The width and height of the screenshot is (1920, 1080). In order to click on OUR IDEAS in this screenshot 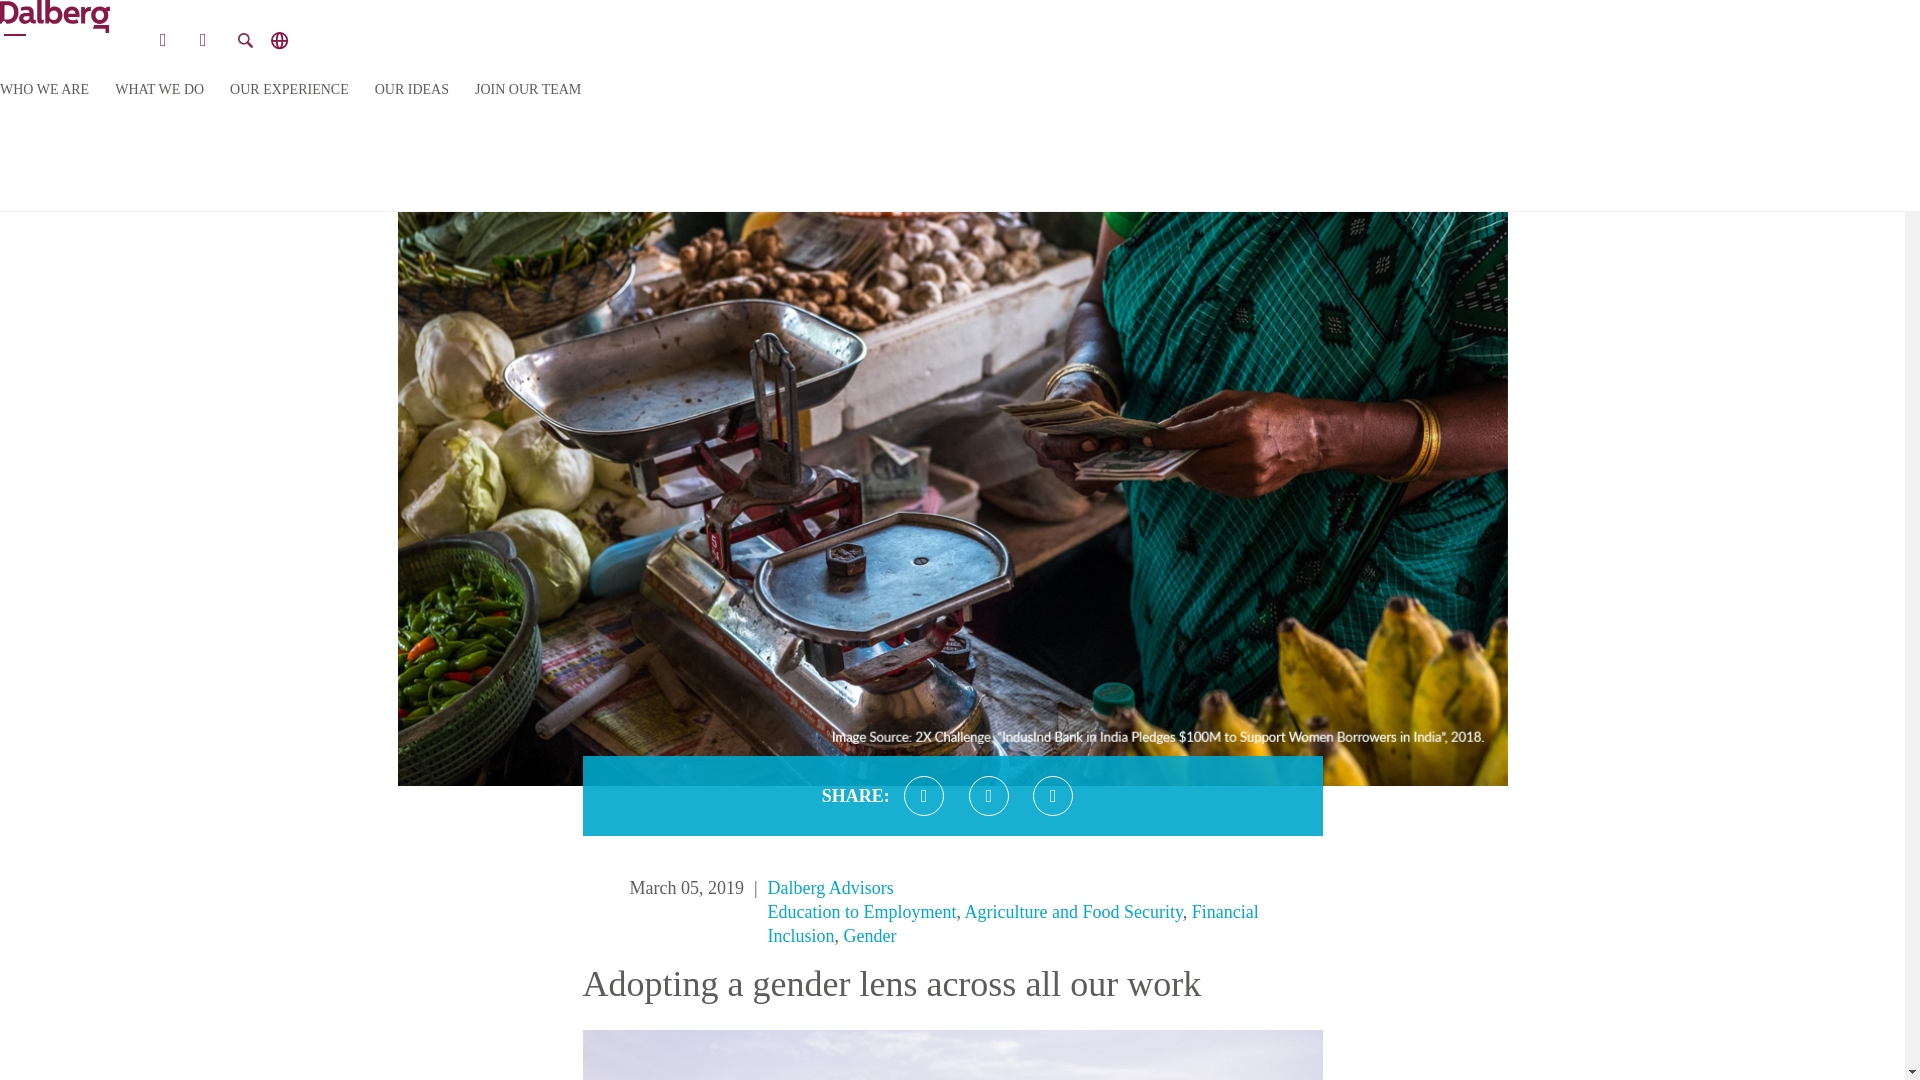, I will do `click(412, 90)`.